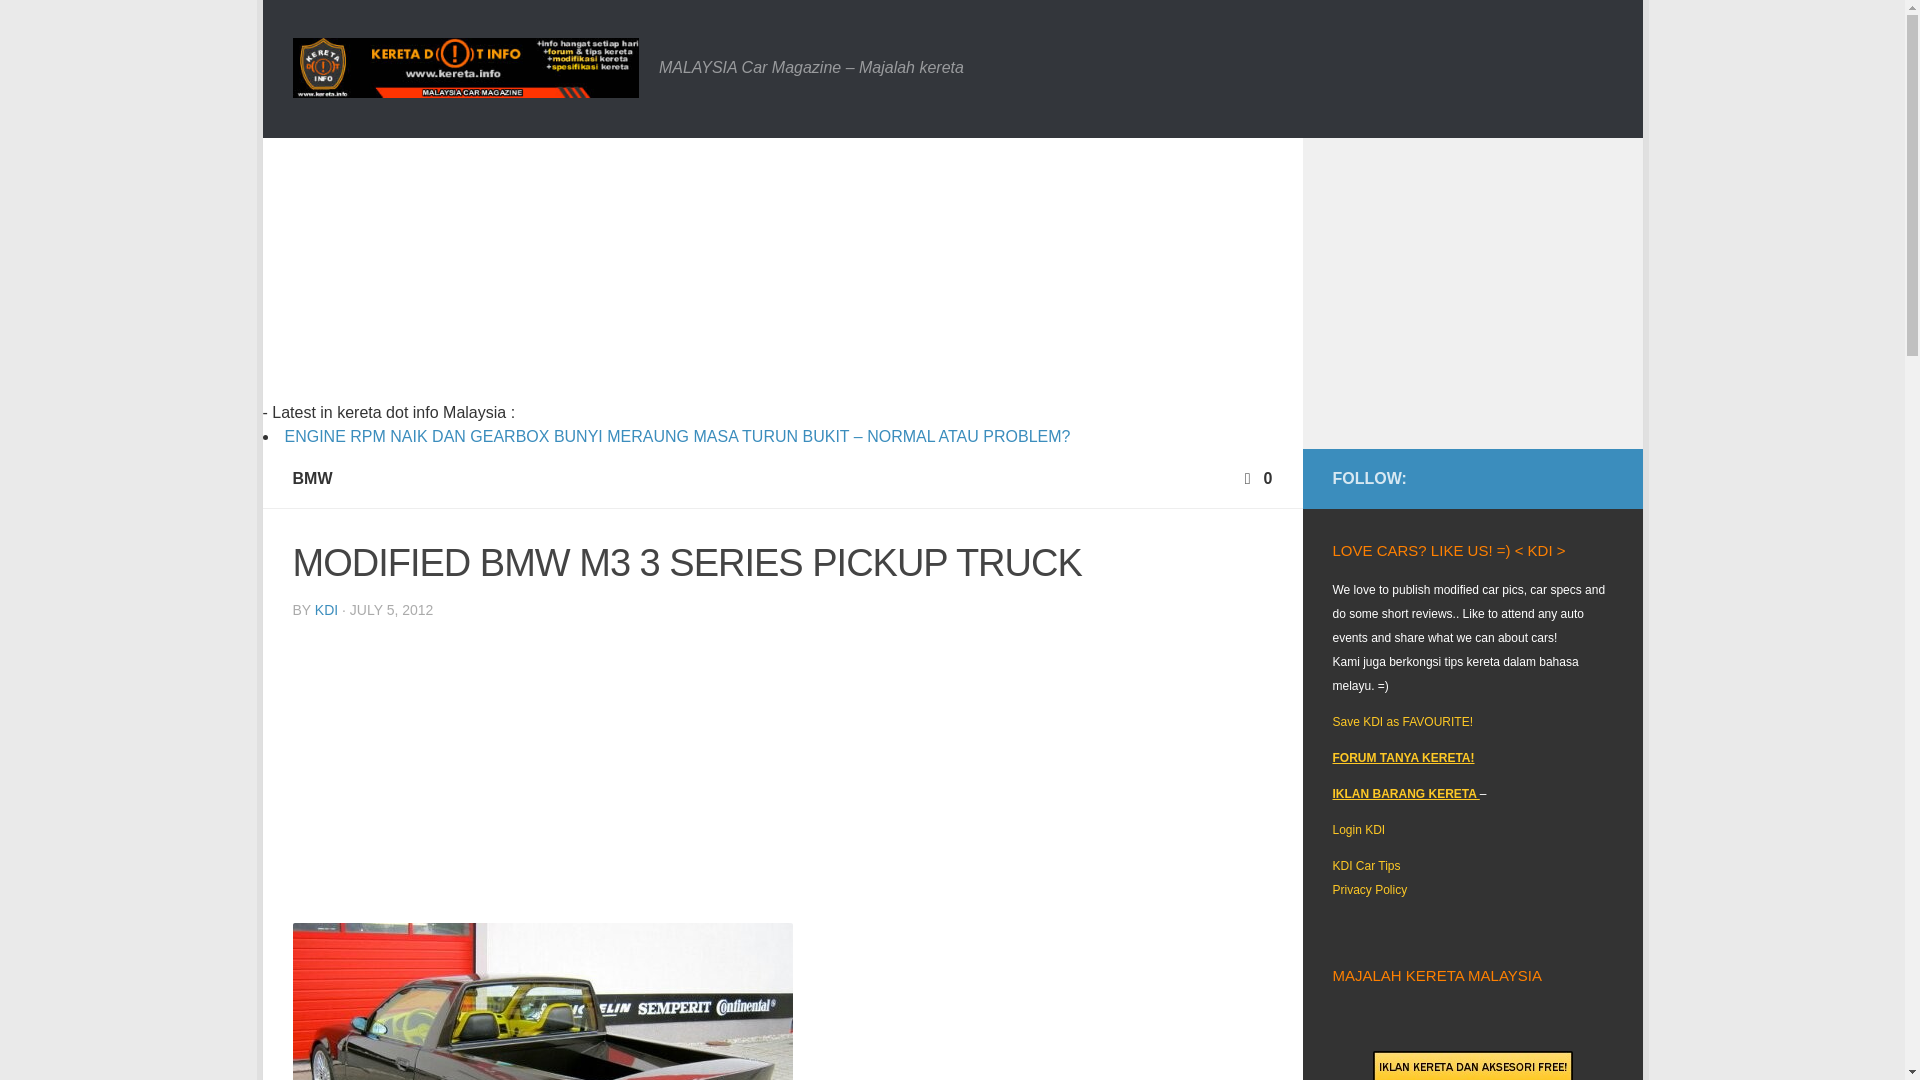  Describe the element at coordinates (782, 776) in the screenshot. I see `Advertisement` at that location.